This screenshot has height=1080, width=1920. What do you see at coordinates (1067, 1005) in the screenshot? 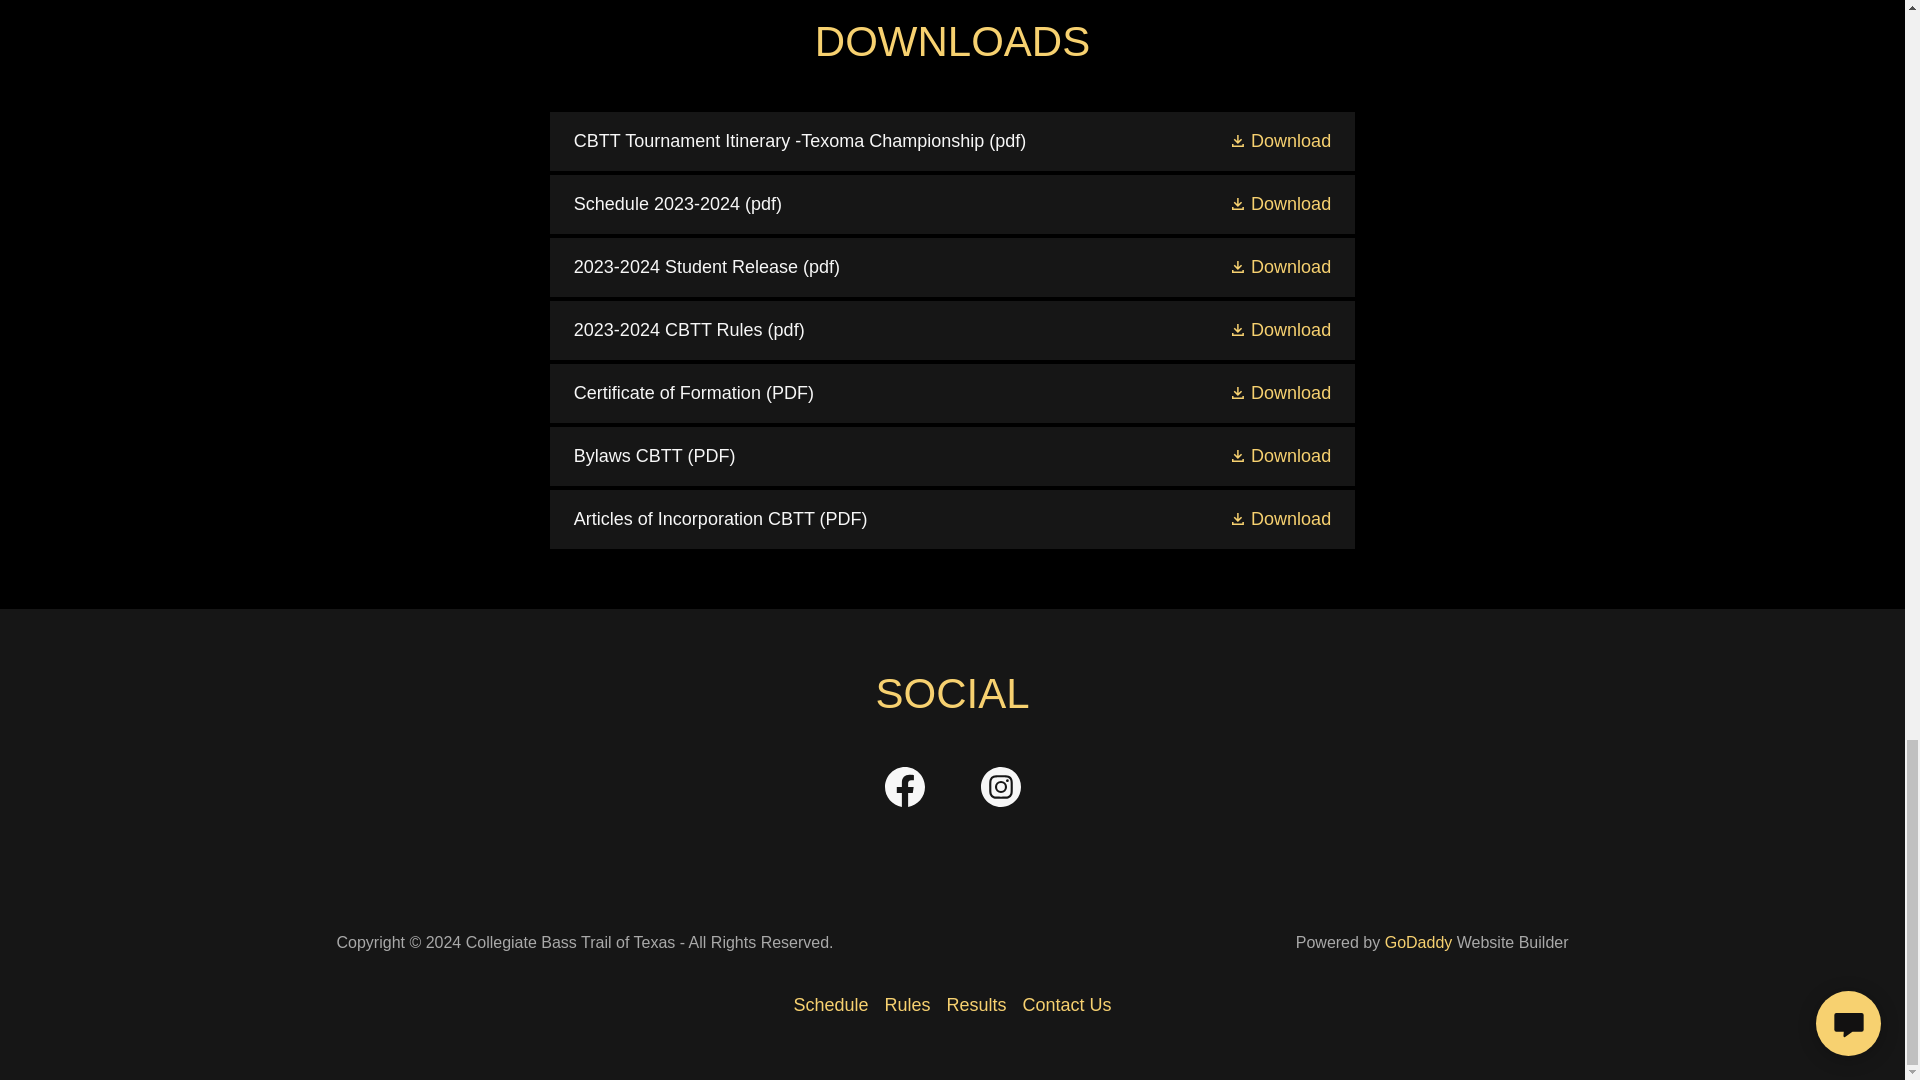
I see `Contact Us` at bounding box center [1067, 1005].